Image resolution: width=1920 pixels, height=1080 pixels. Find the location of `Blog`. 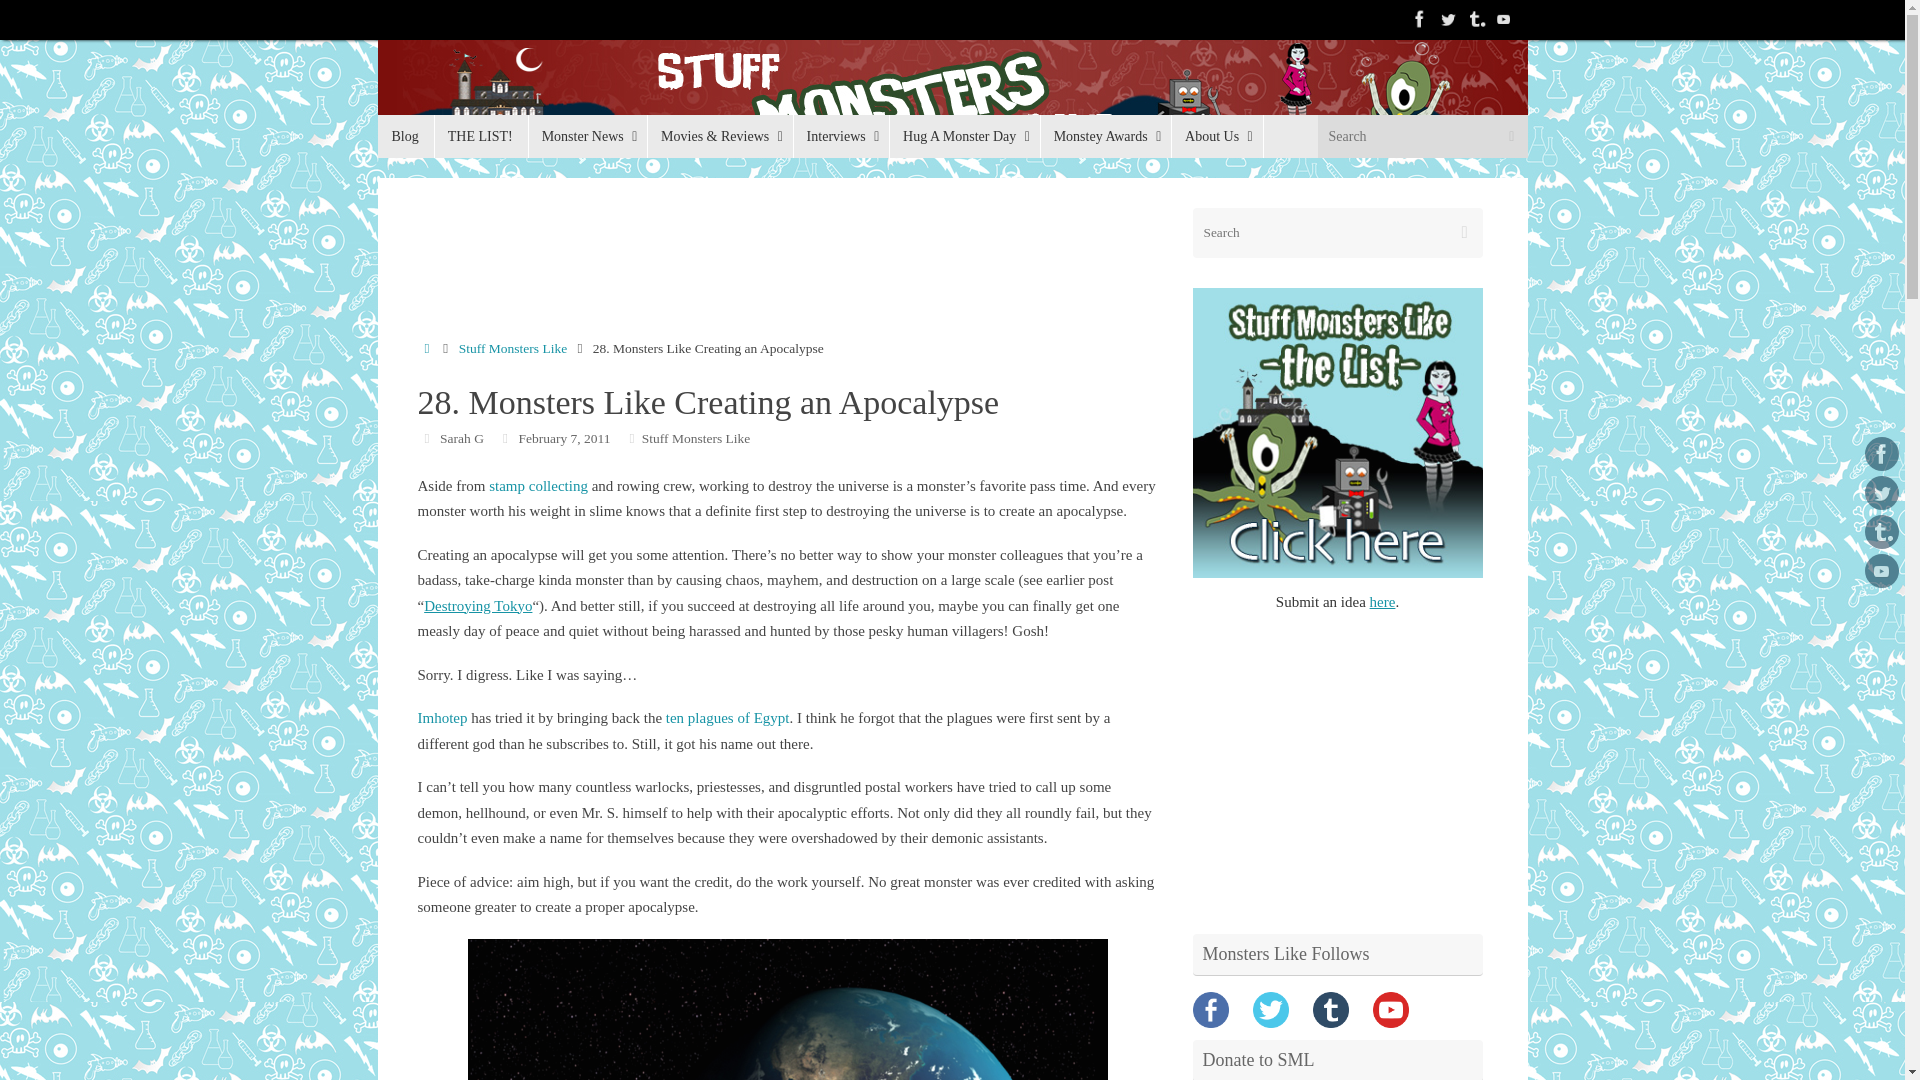

Blog is located at coordinates (406, 136).